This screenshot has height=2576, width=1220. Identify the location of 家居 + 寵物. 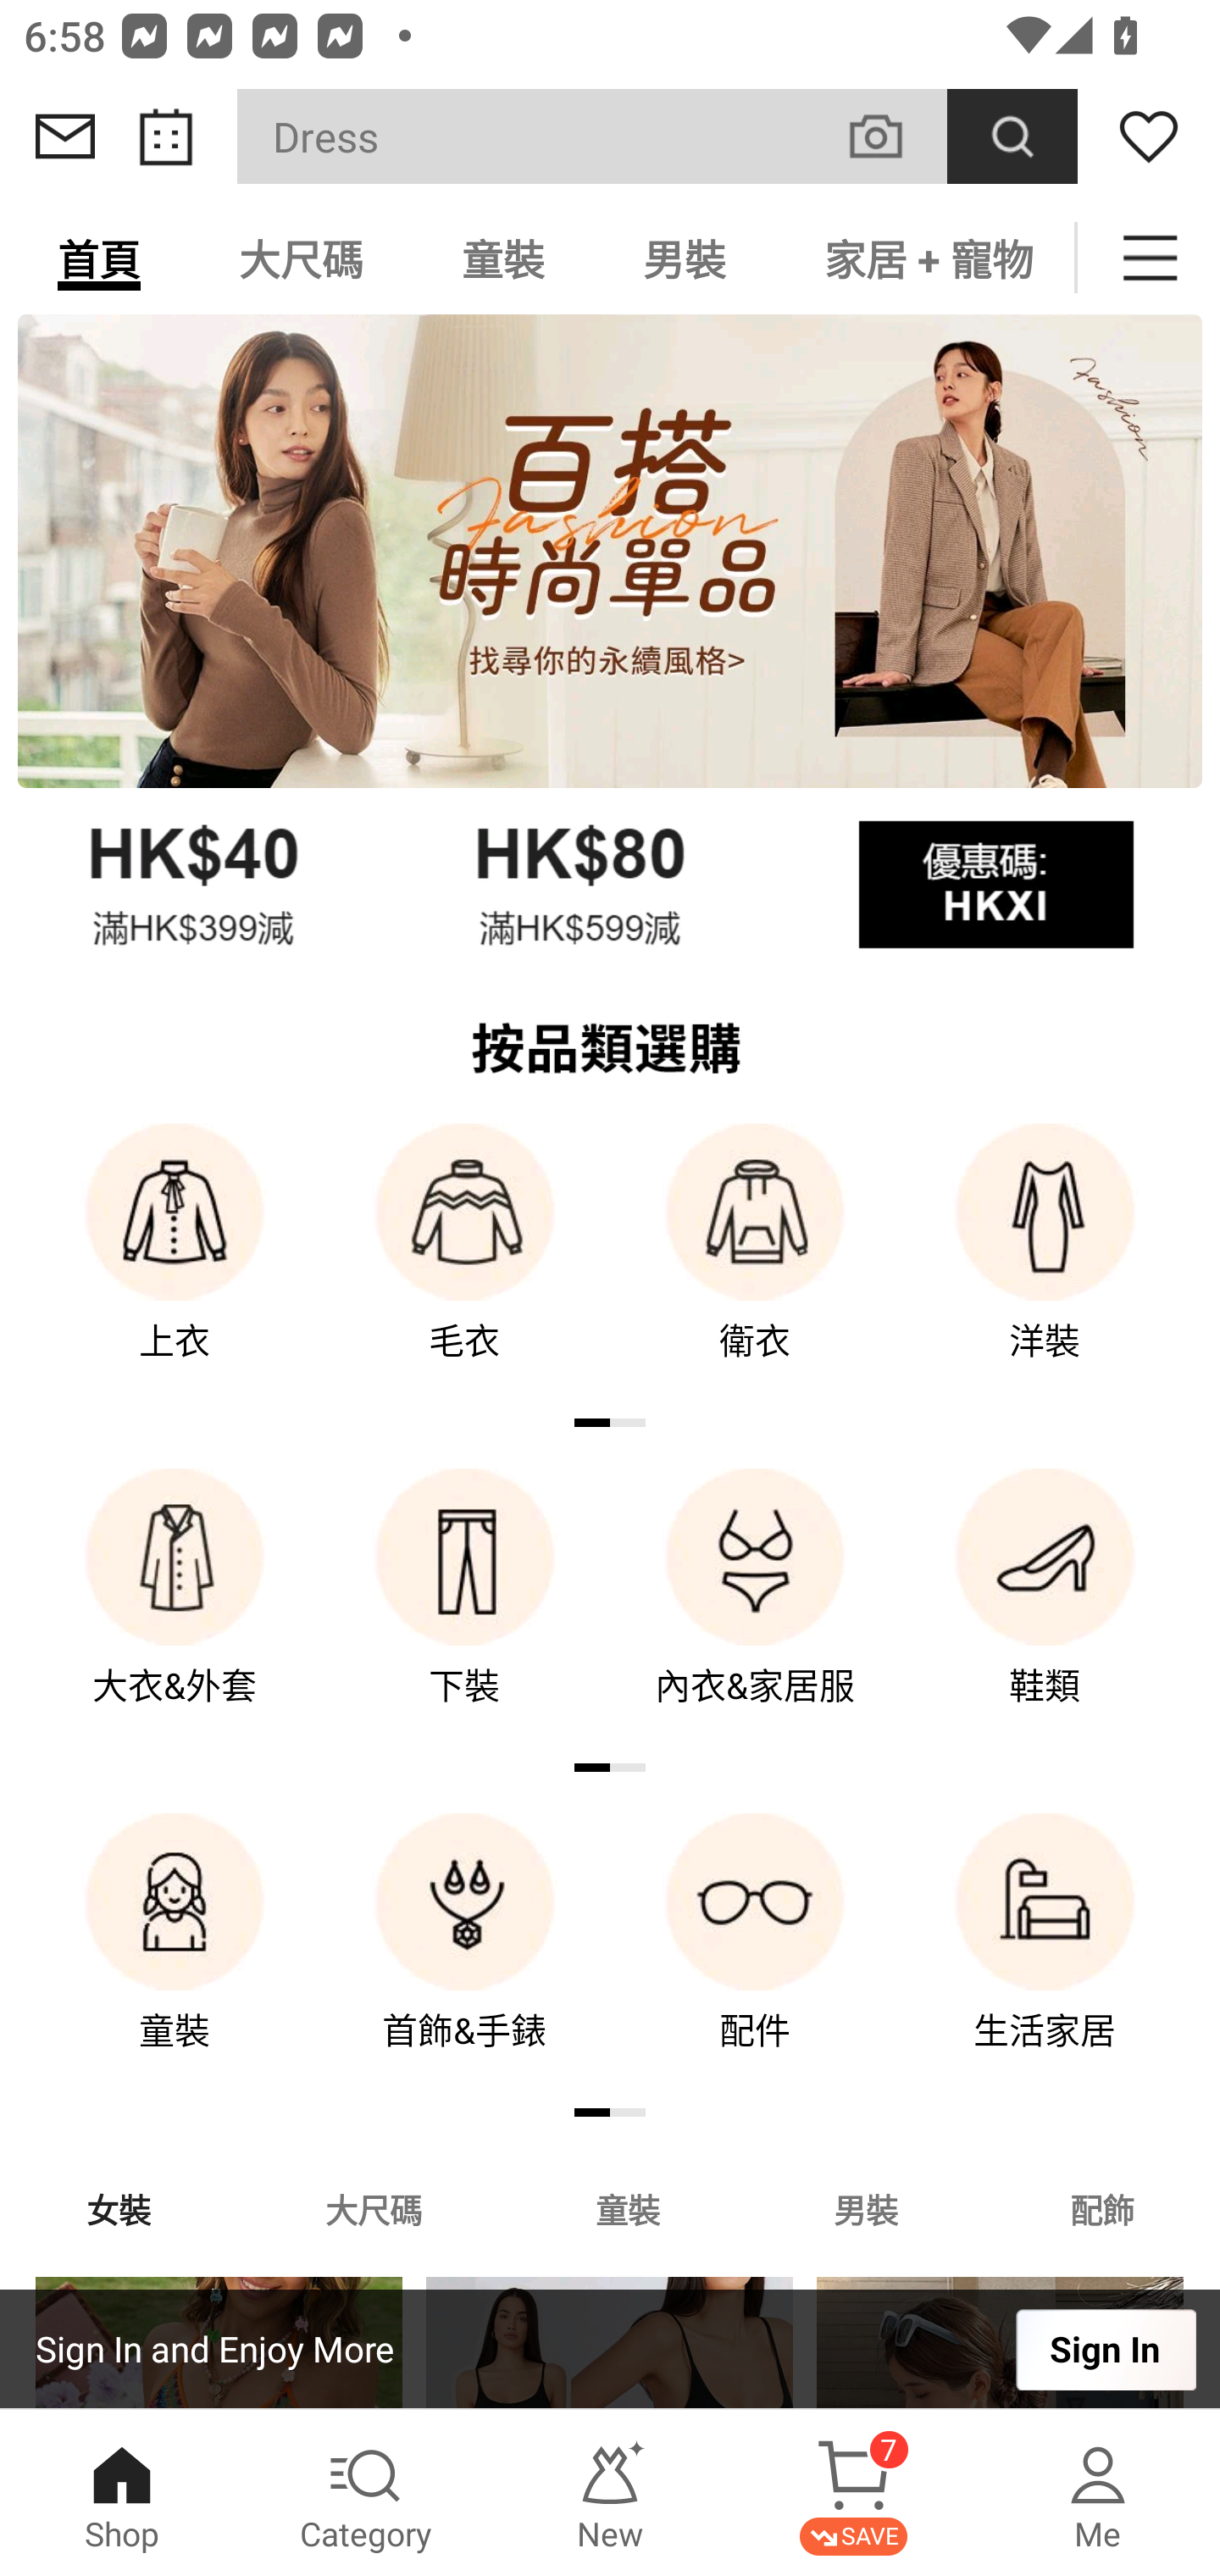
(925, 258).